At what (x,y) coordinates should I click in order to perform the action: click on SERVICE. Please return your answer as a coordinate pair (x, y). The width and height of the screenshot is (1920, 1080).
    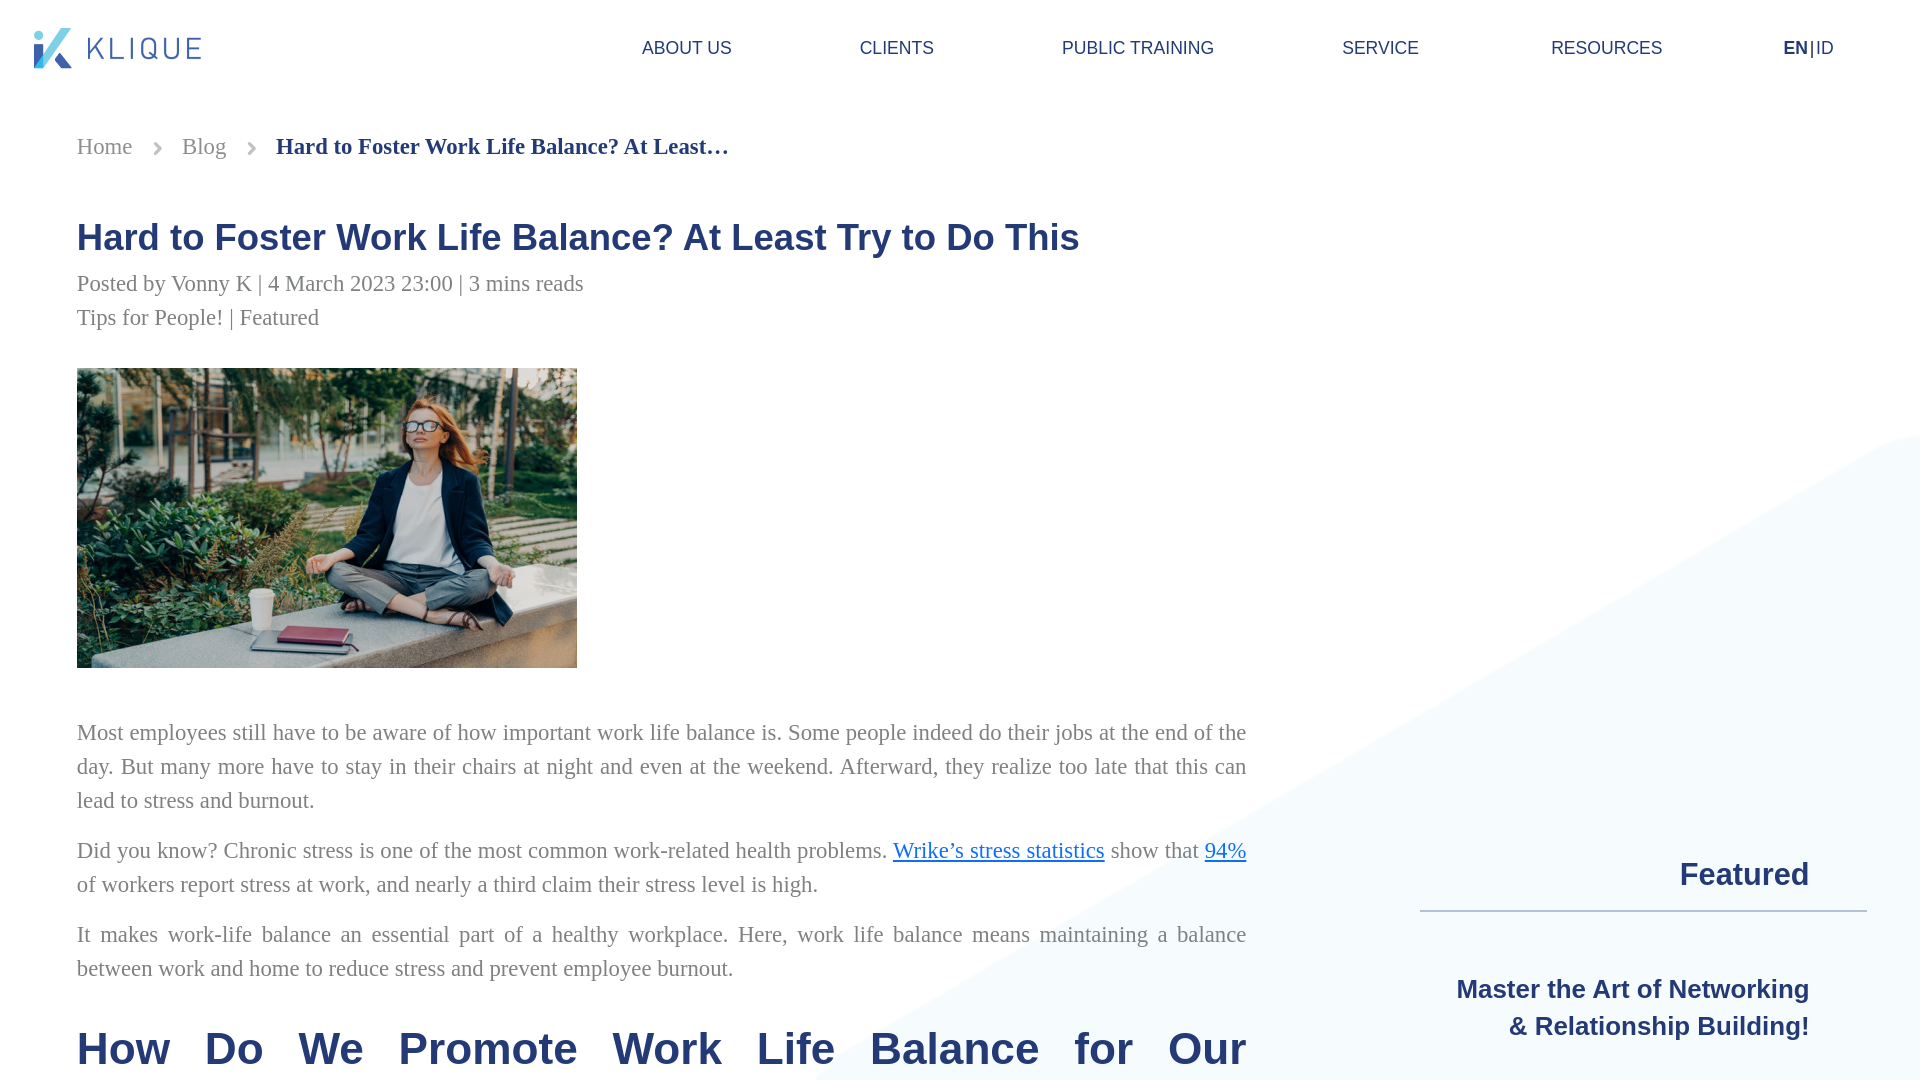
    Looking at the image, I should click on (1382, 48).